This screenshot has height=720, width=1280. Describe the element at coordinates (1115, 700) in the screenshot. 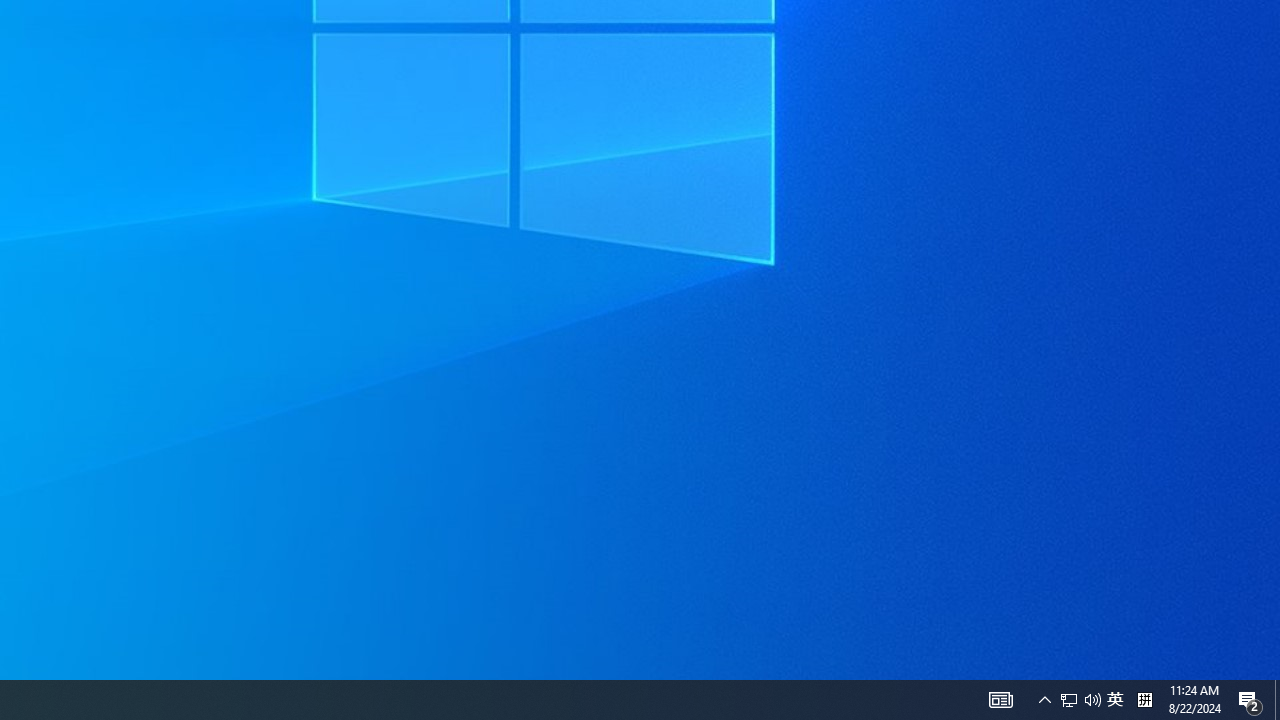

I see `User Promoted Notification Area` at that location.